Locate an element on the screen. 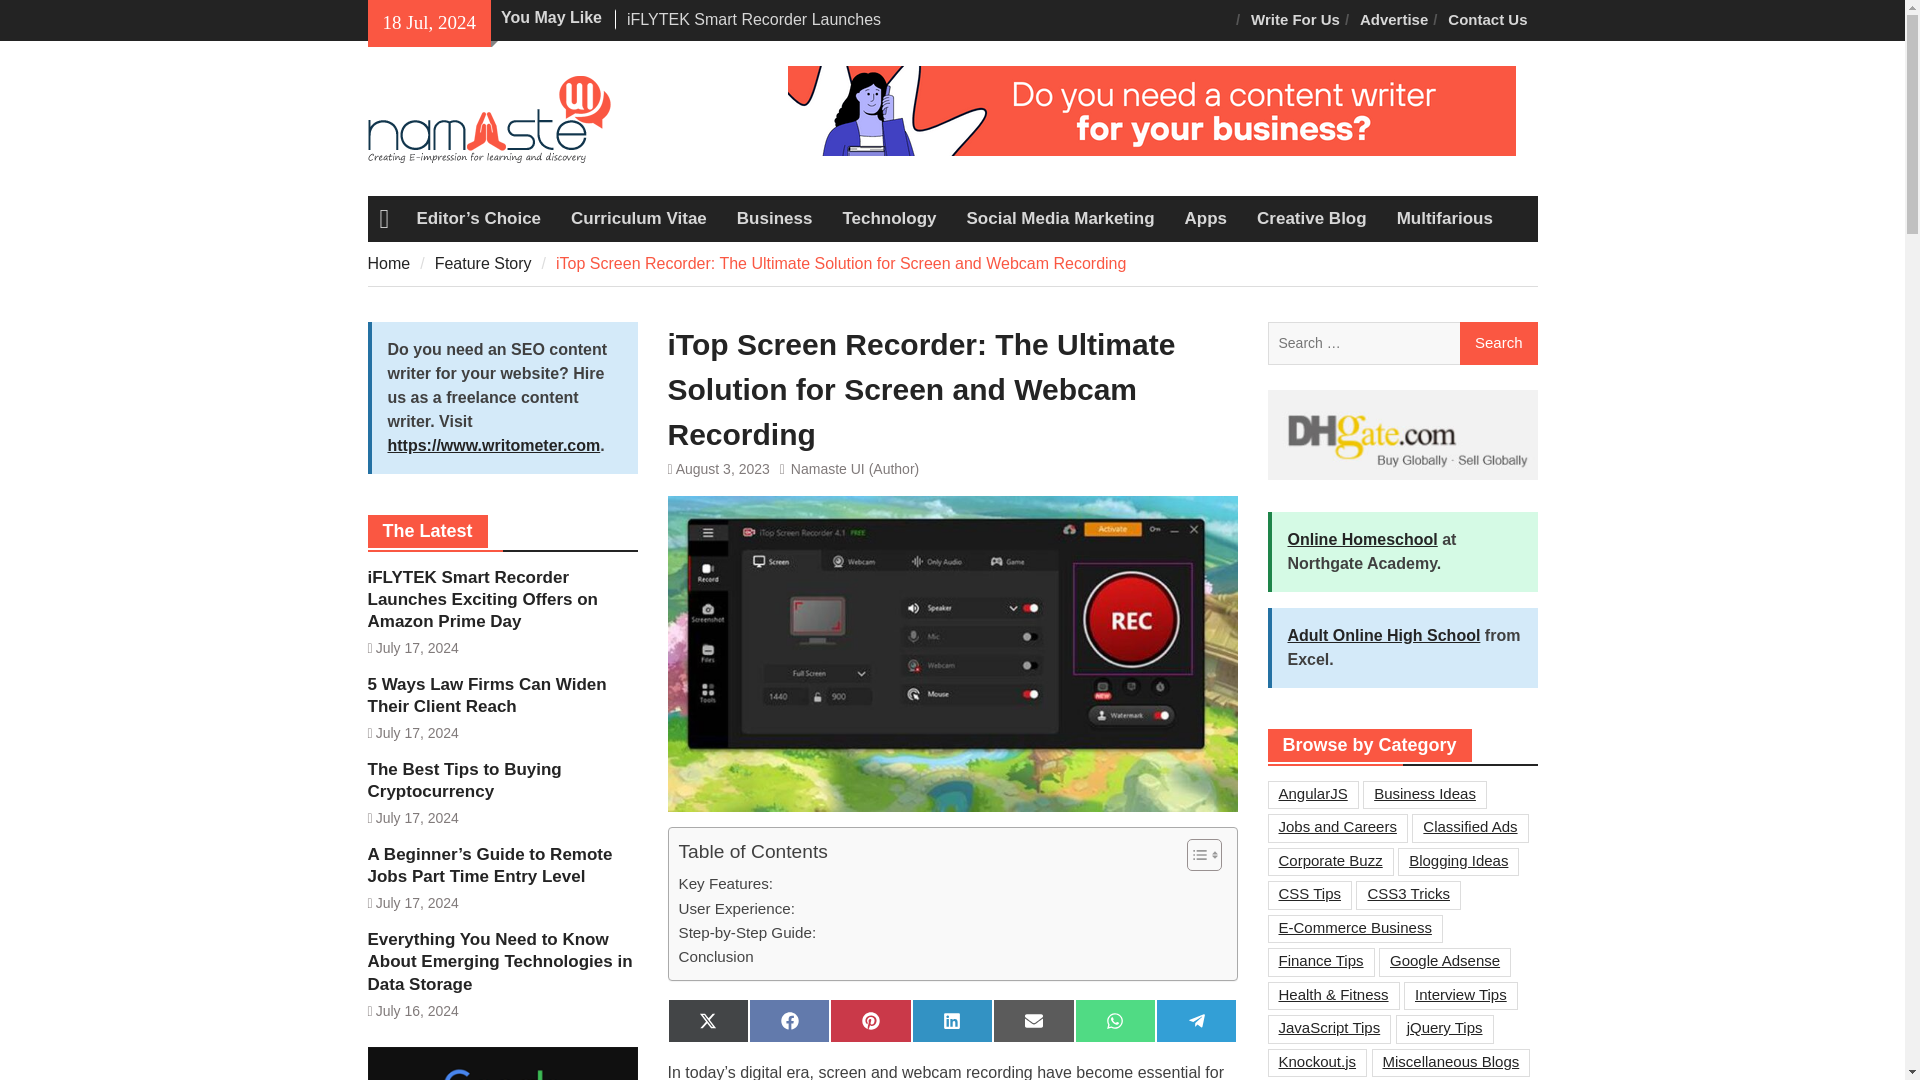 The width and height of the screenshot is (1920, 1080). Social Media Marketing is located at coordinates (1060, 218).